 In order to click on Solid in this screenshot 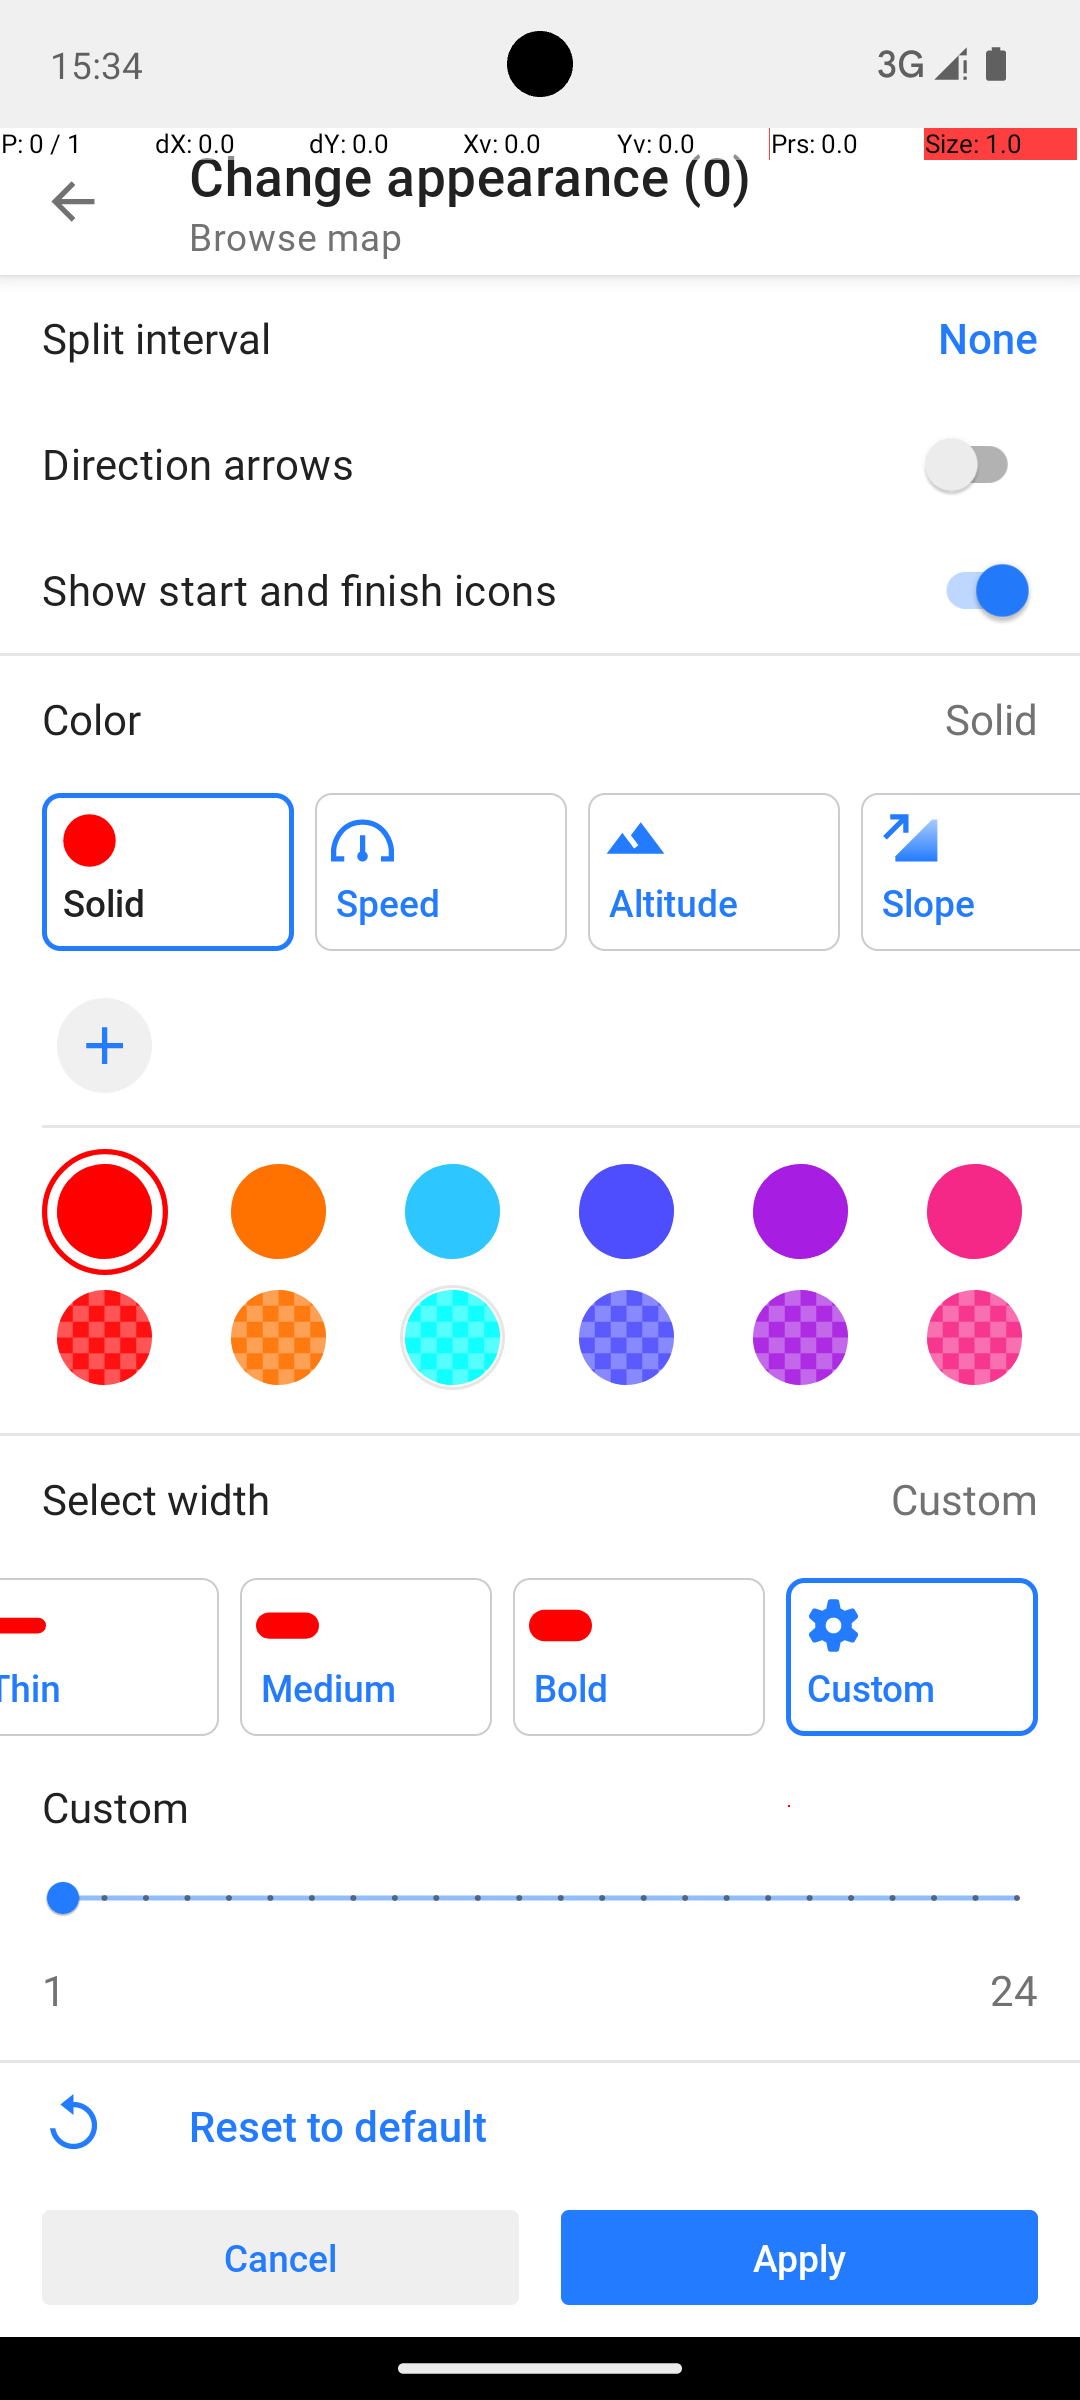, I will do `click(992, 718)`.